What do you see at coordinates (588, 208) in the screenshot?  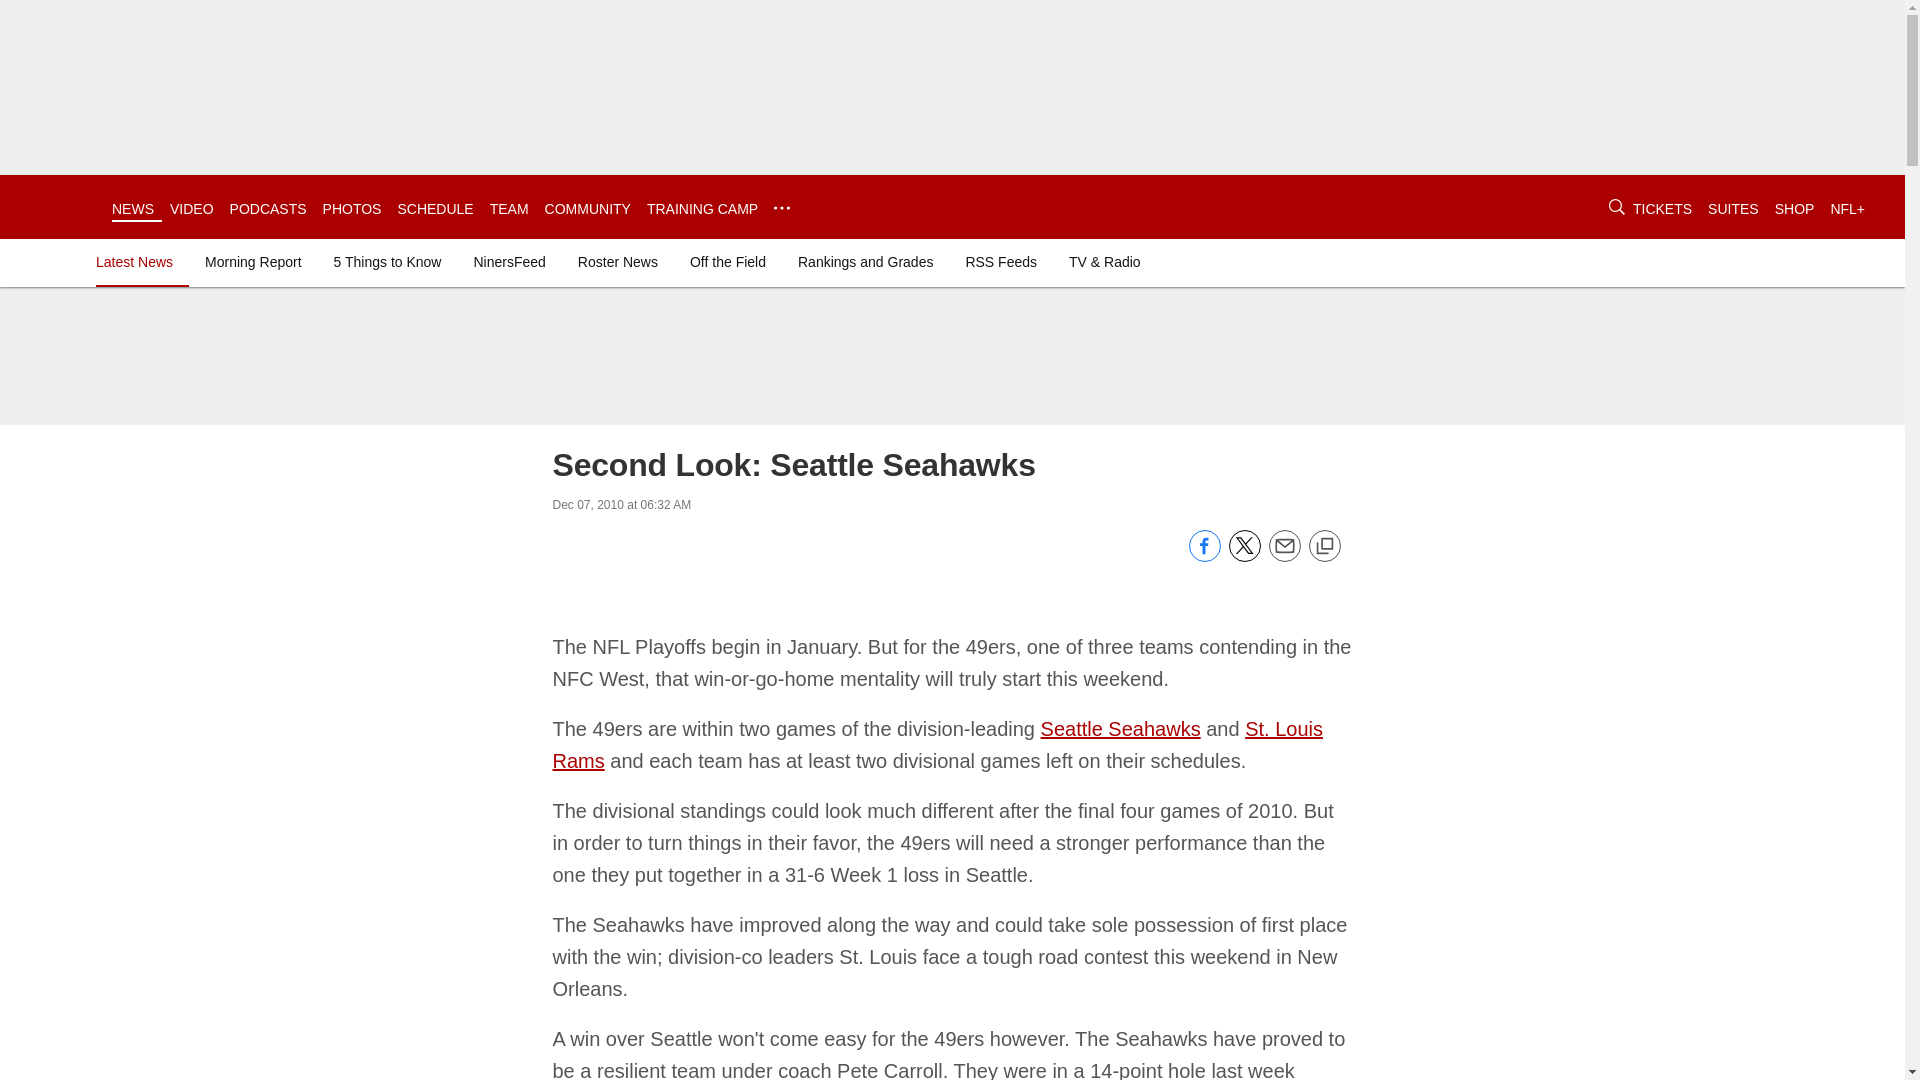 I see `COMMUNITY` at bounding box center [588, 208].